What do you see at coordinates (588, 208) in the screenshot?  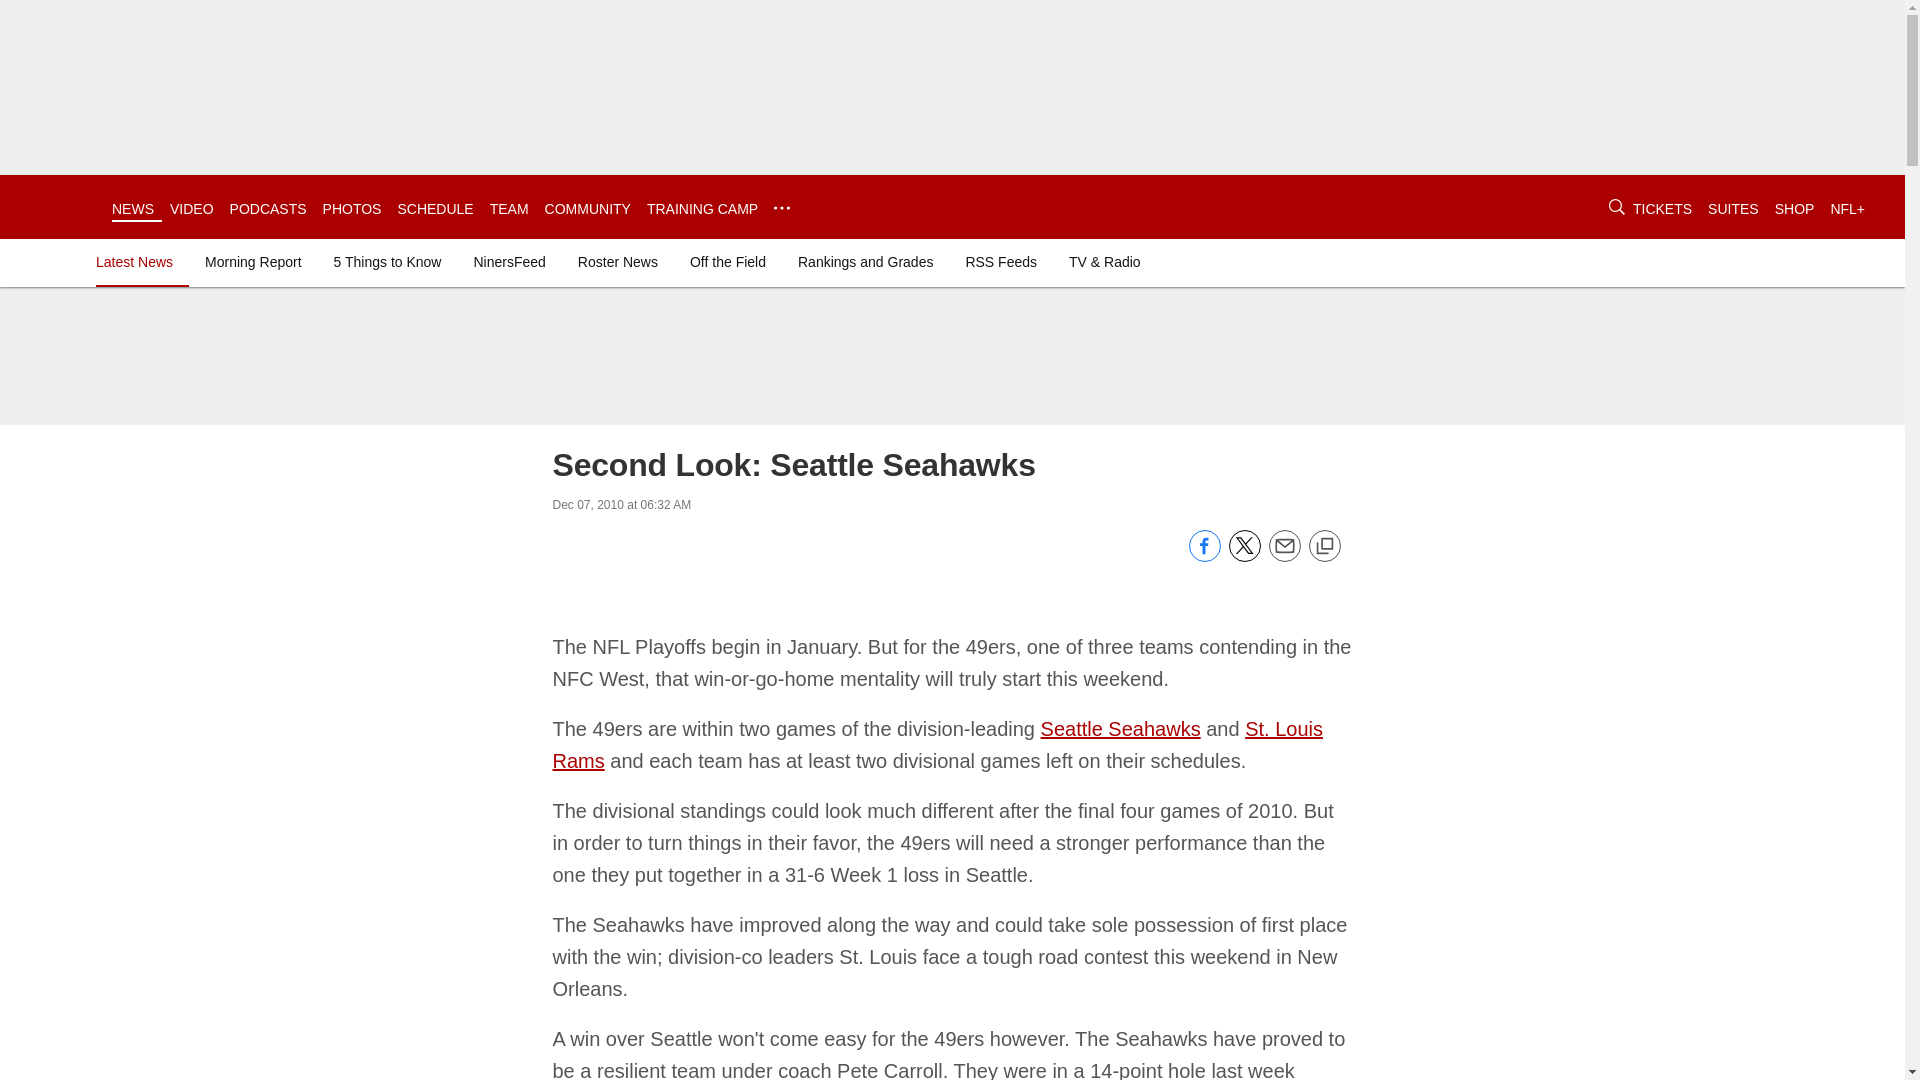 I see `COMMUNITY` at bounding box center [588, 208].